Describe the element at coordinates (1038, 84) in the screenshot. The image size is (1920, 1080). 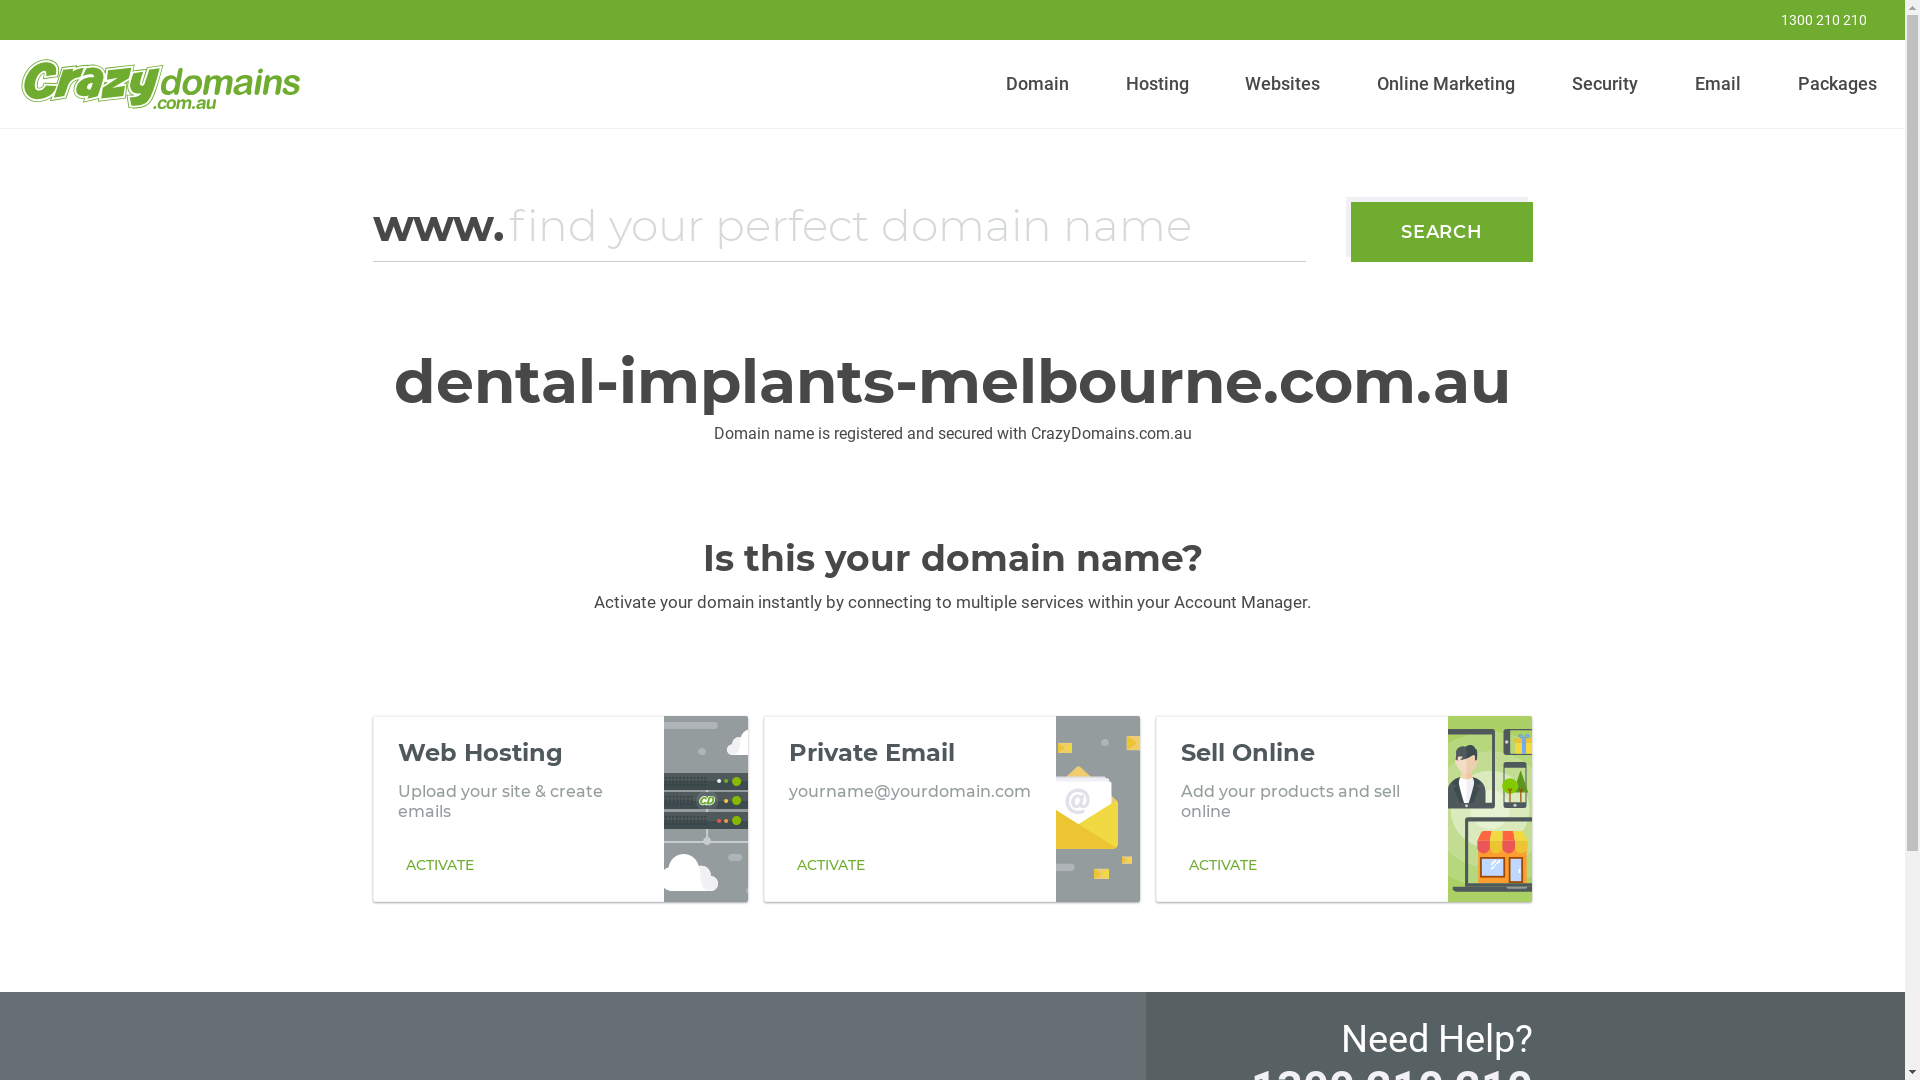
I see `Domain` at that location.